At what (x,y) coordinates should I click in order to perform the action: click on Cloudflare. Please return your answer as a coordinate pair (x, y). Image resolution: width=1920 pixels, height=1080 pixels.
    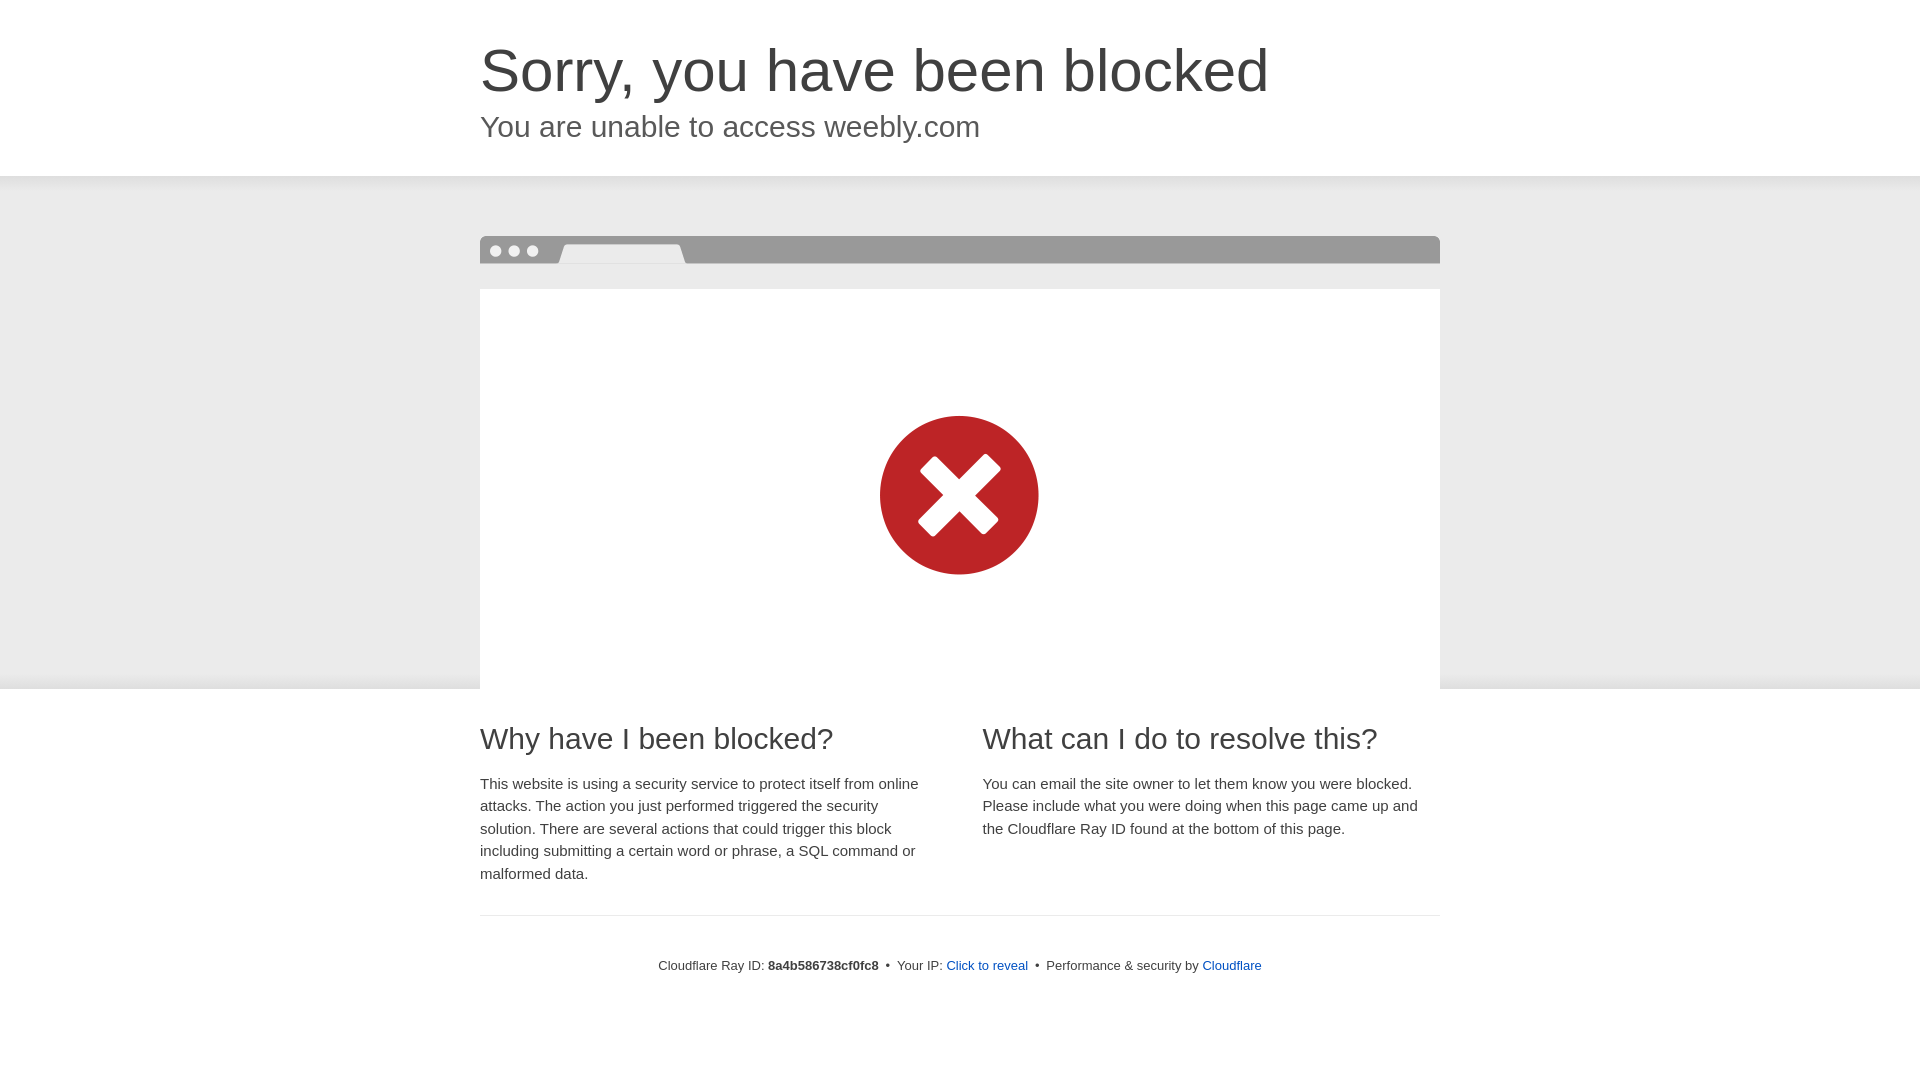
    Looking at the image, I should click on (1231, 965).